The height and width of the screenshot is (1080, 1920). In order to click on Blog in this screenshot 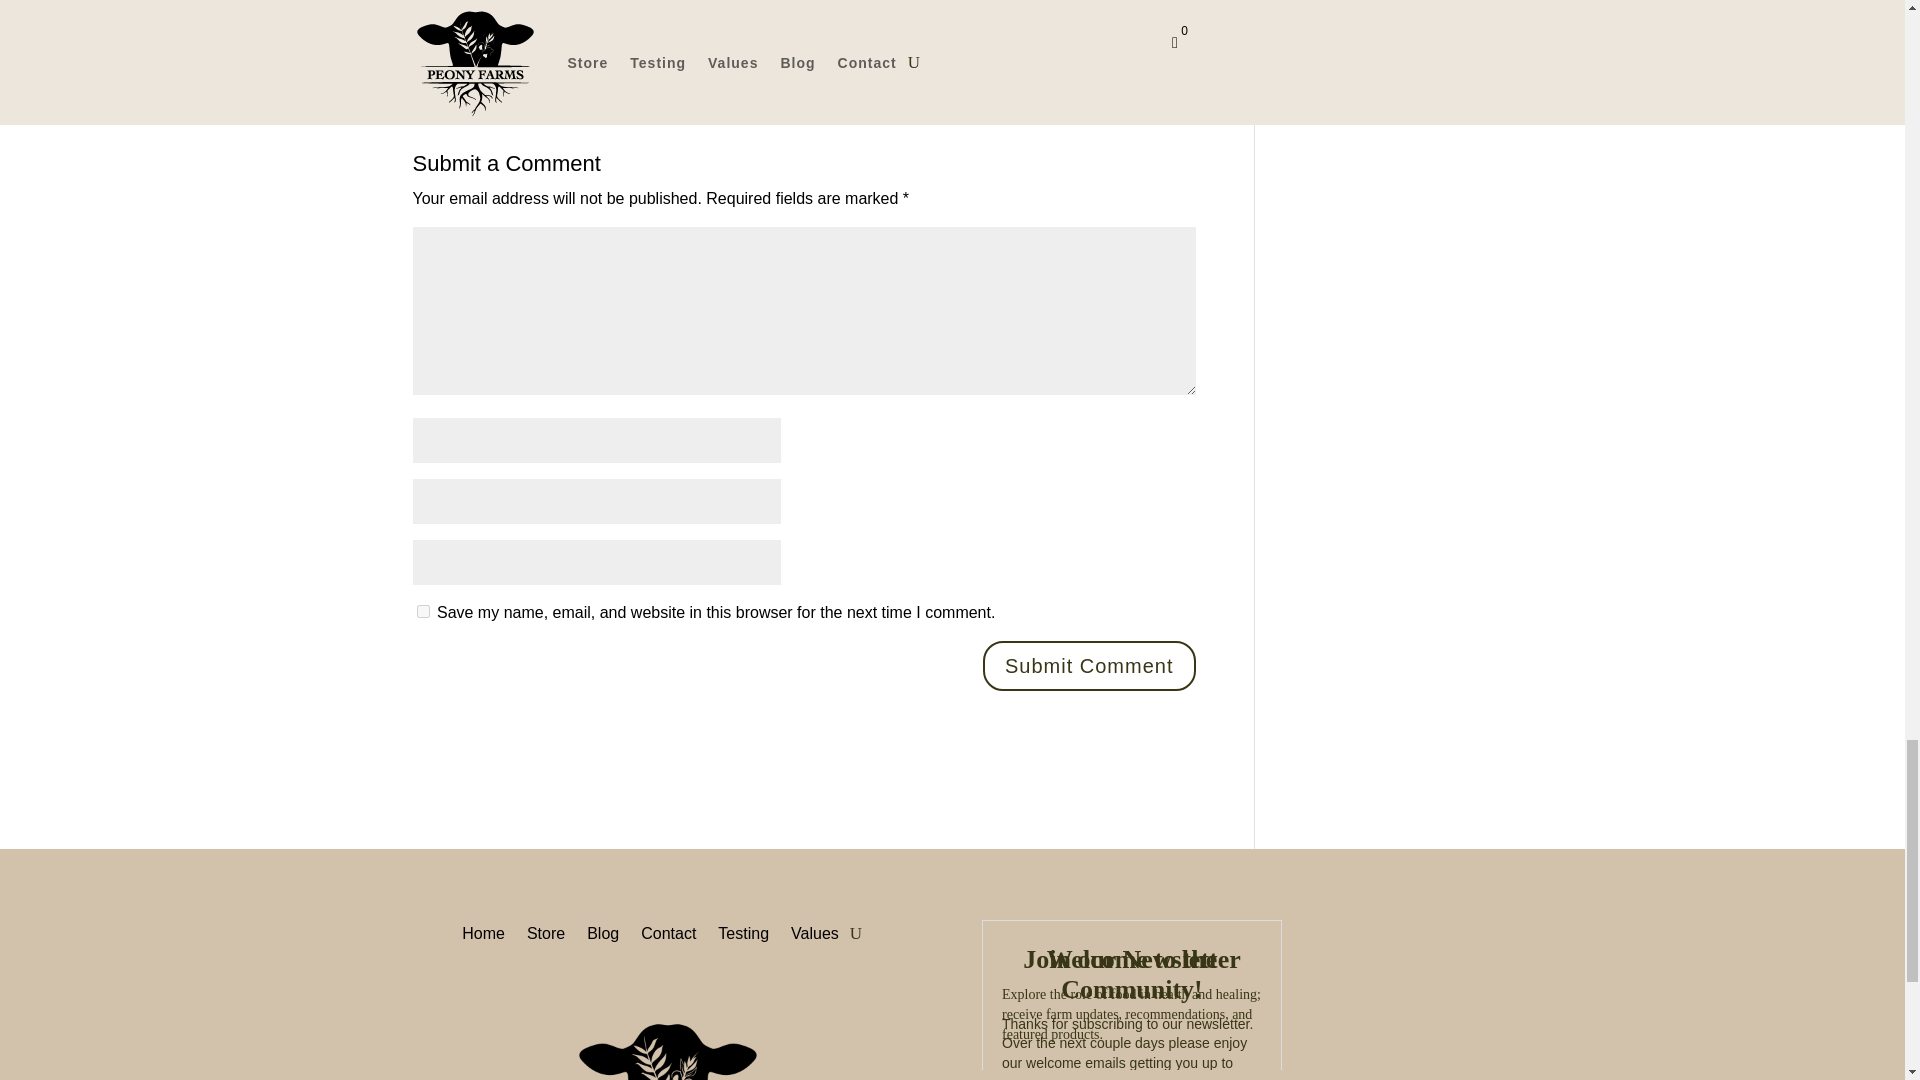, I will do `click(602, 930)`.